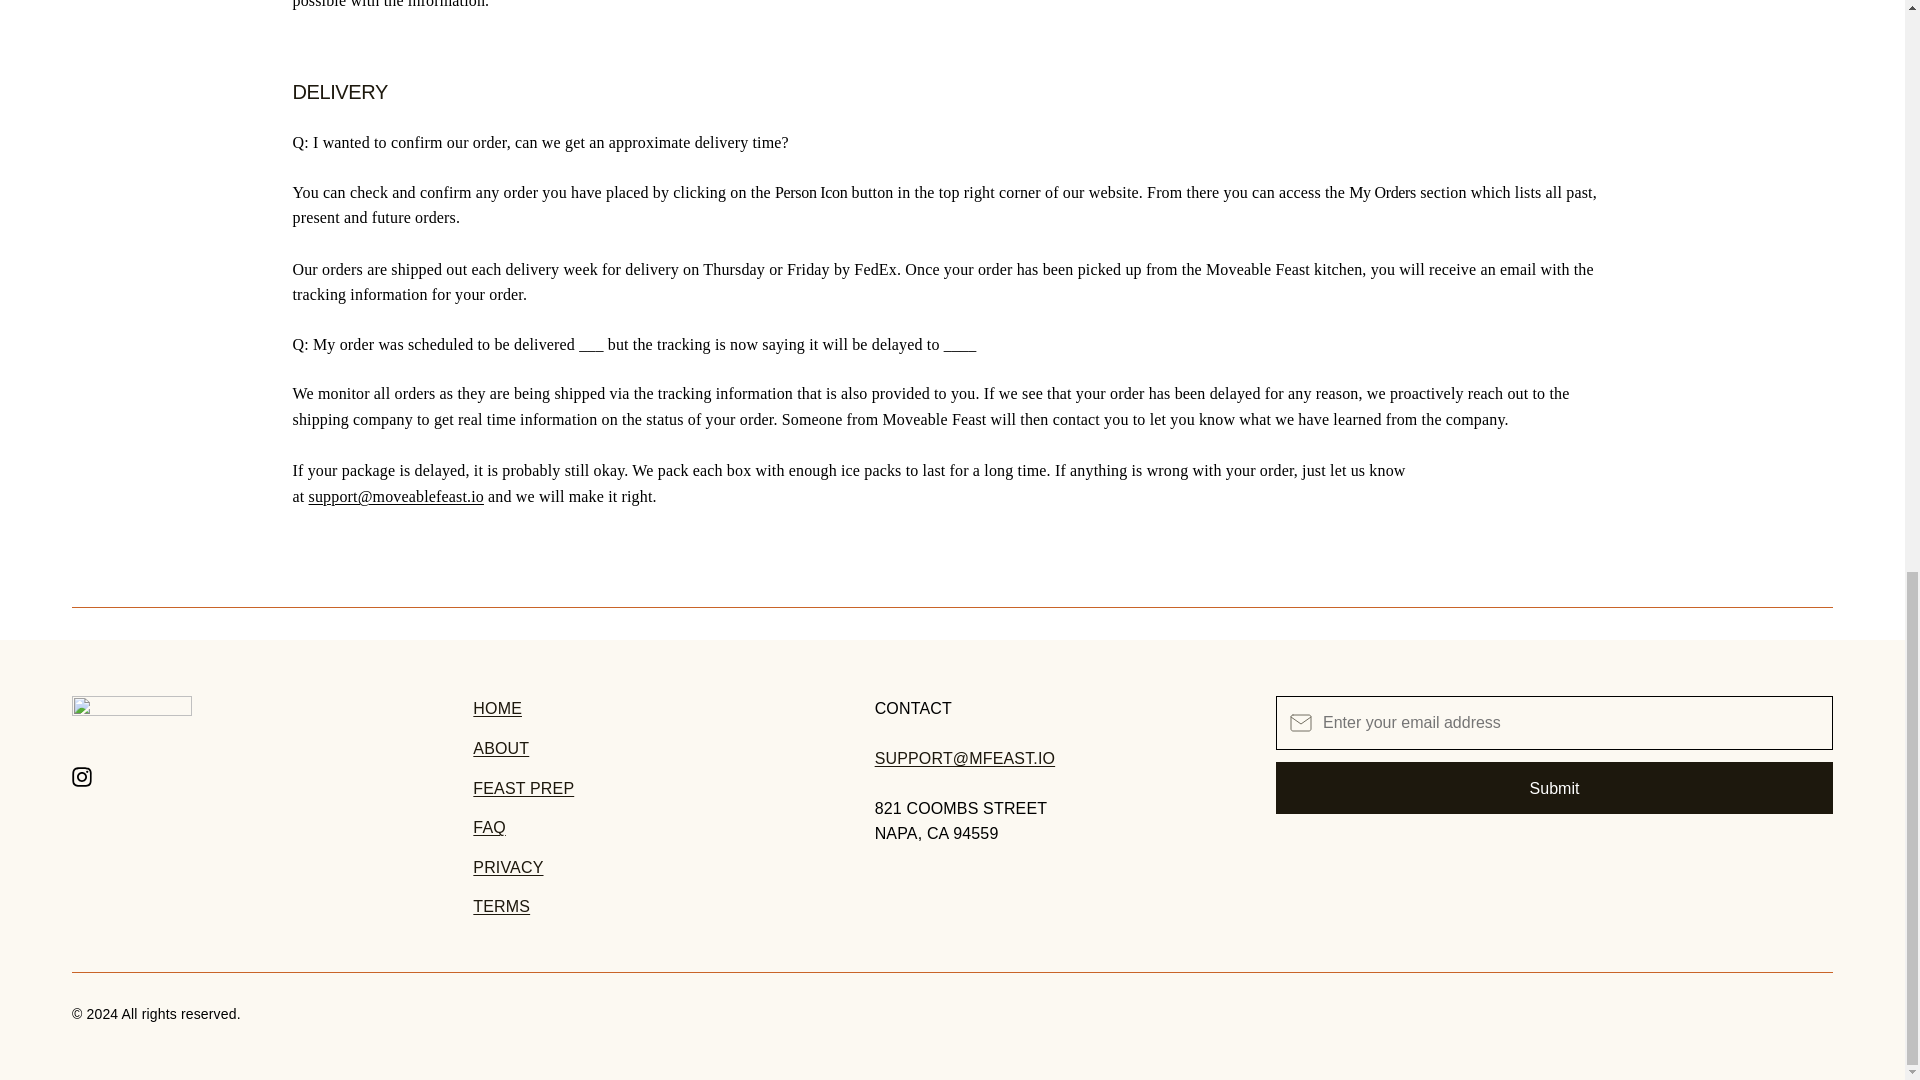 The height and width of the screenshot is (1080, 1920). What do you see at coordinates (500, 906) in the screenshot?
I see `TERMS` at bounding box center [500, 906].